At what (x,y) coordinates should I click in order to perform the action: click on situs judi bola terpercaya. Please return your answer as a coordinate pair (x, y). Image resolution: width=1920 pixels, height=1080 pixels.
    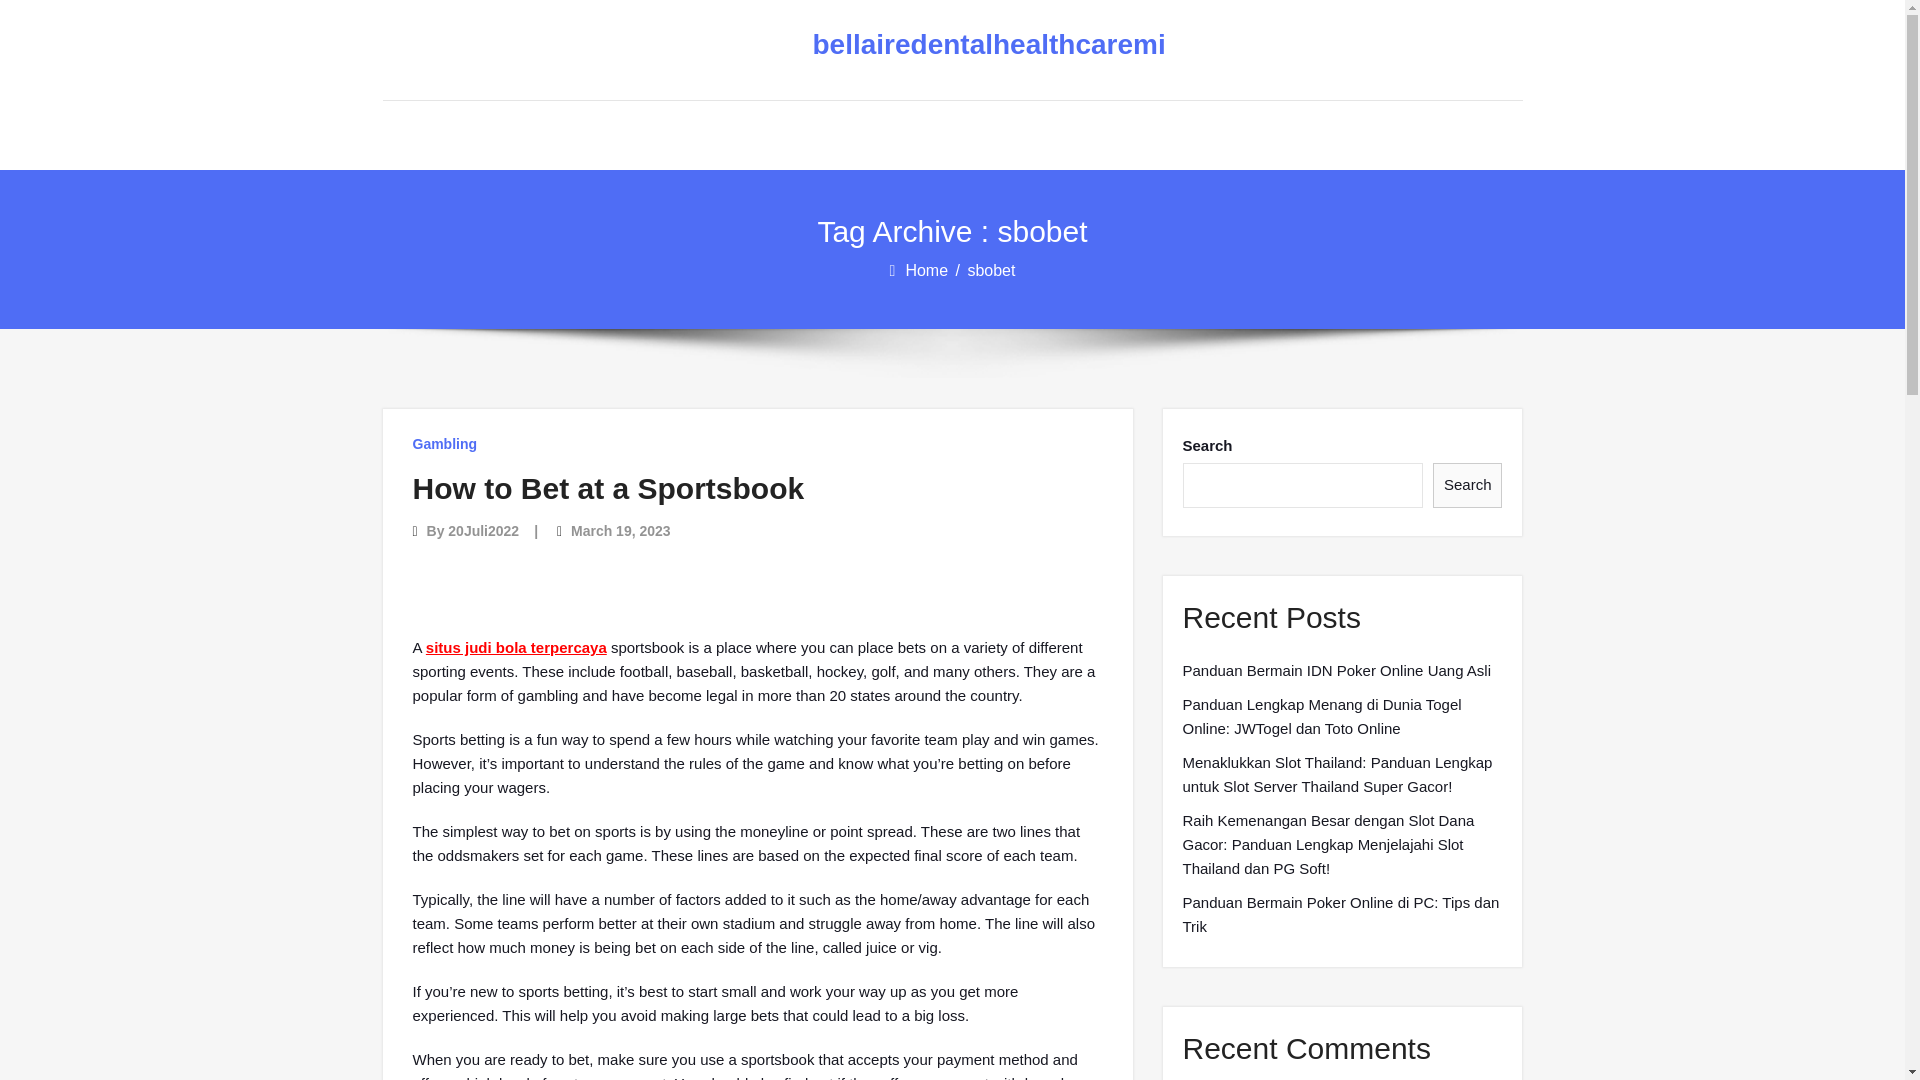
    Looking at the image, I should click on (516, 647).